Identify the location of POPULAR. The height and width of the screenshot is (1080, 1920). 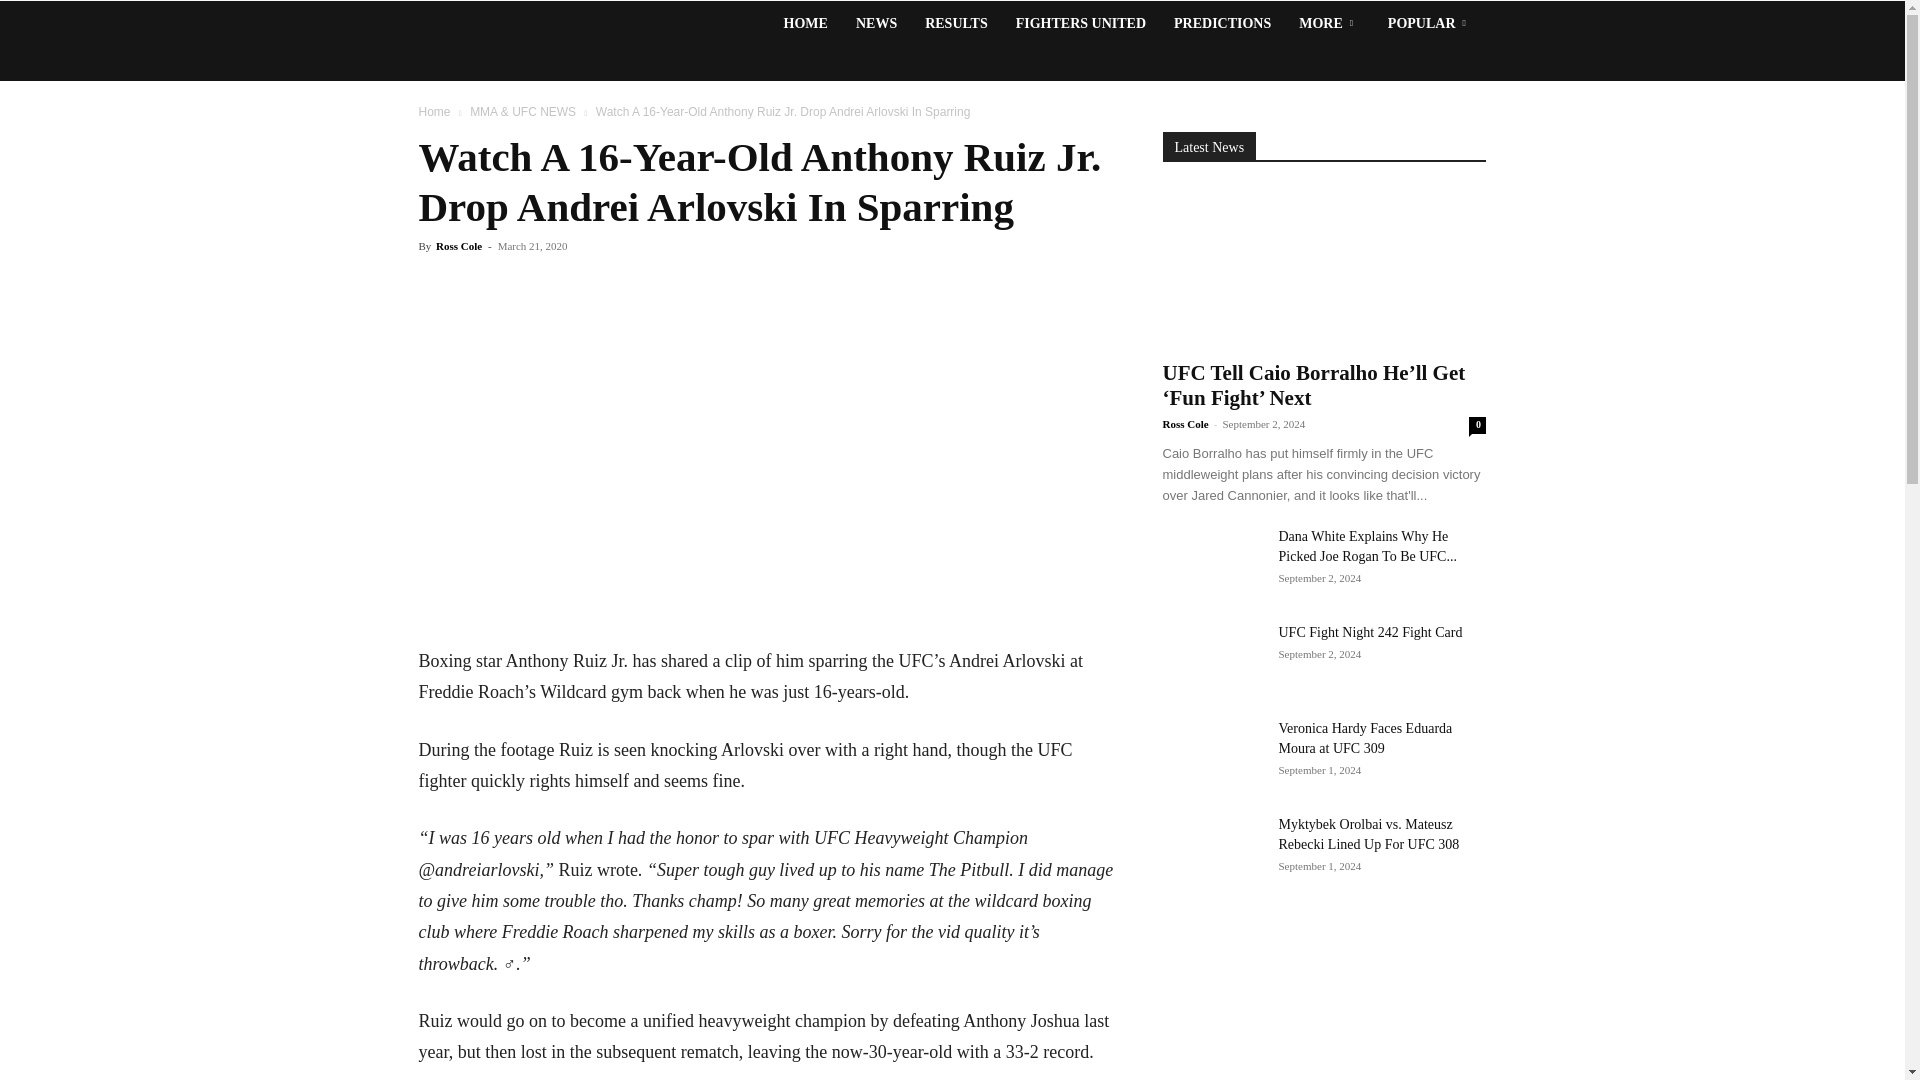
(1430, 24).